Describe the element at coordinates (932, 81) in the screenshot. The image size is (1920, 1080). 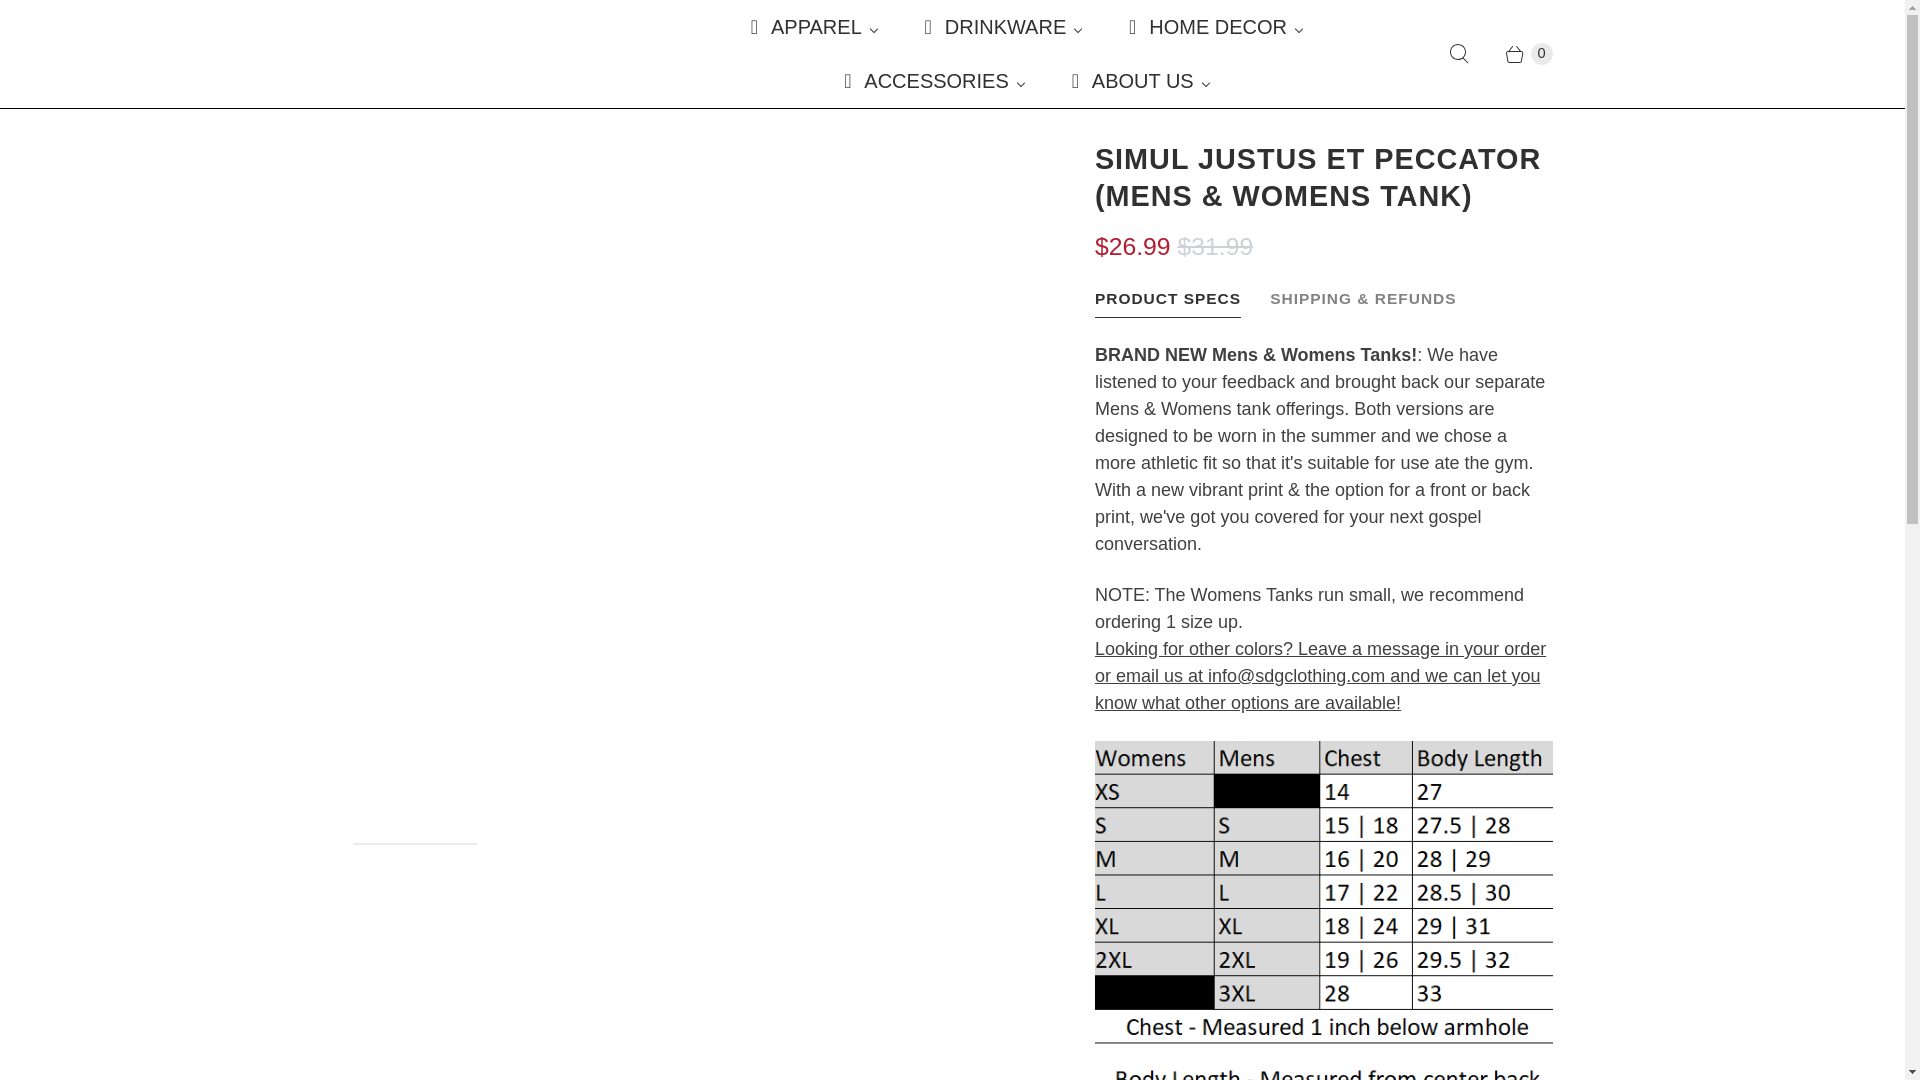
I see `ACCESSORIES` at that location.